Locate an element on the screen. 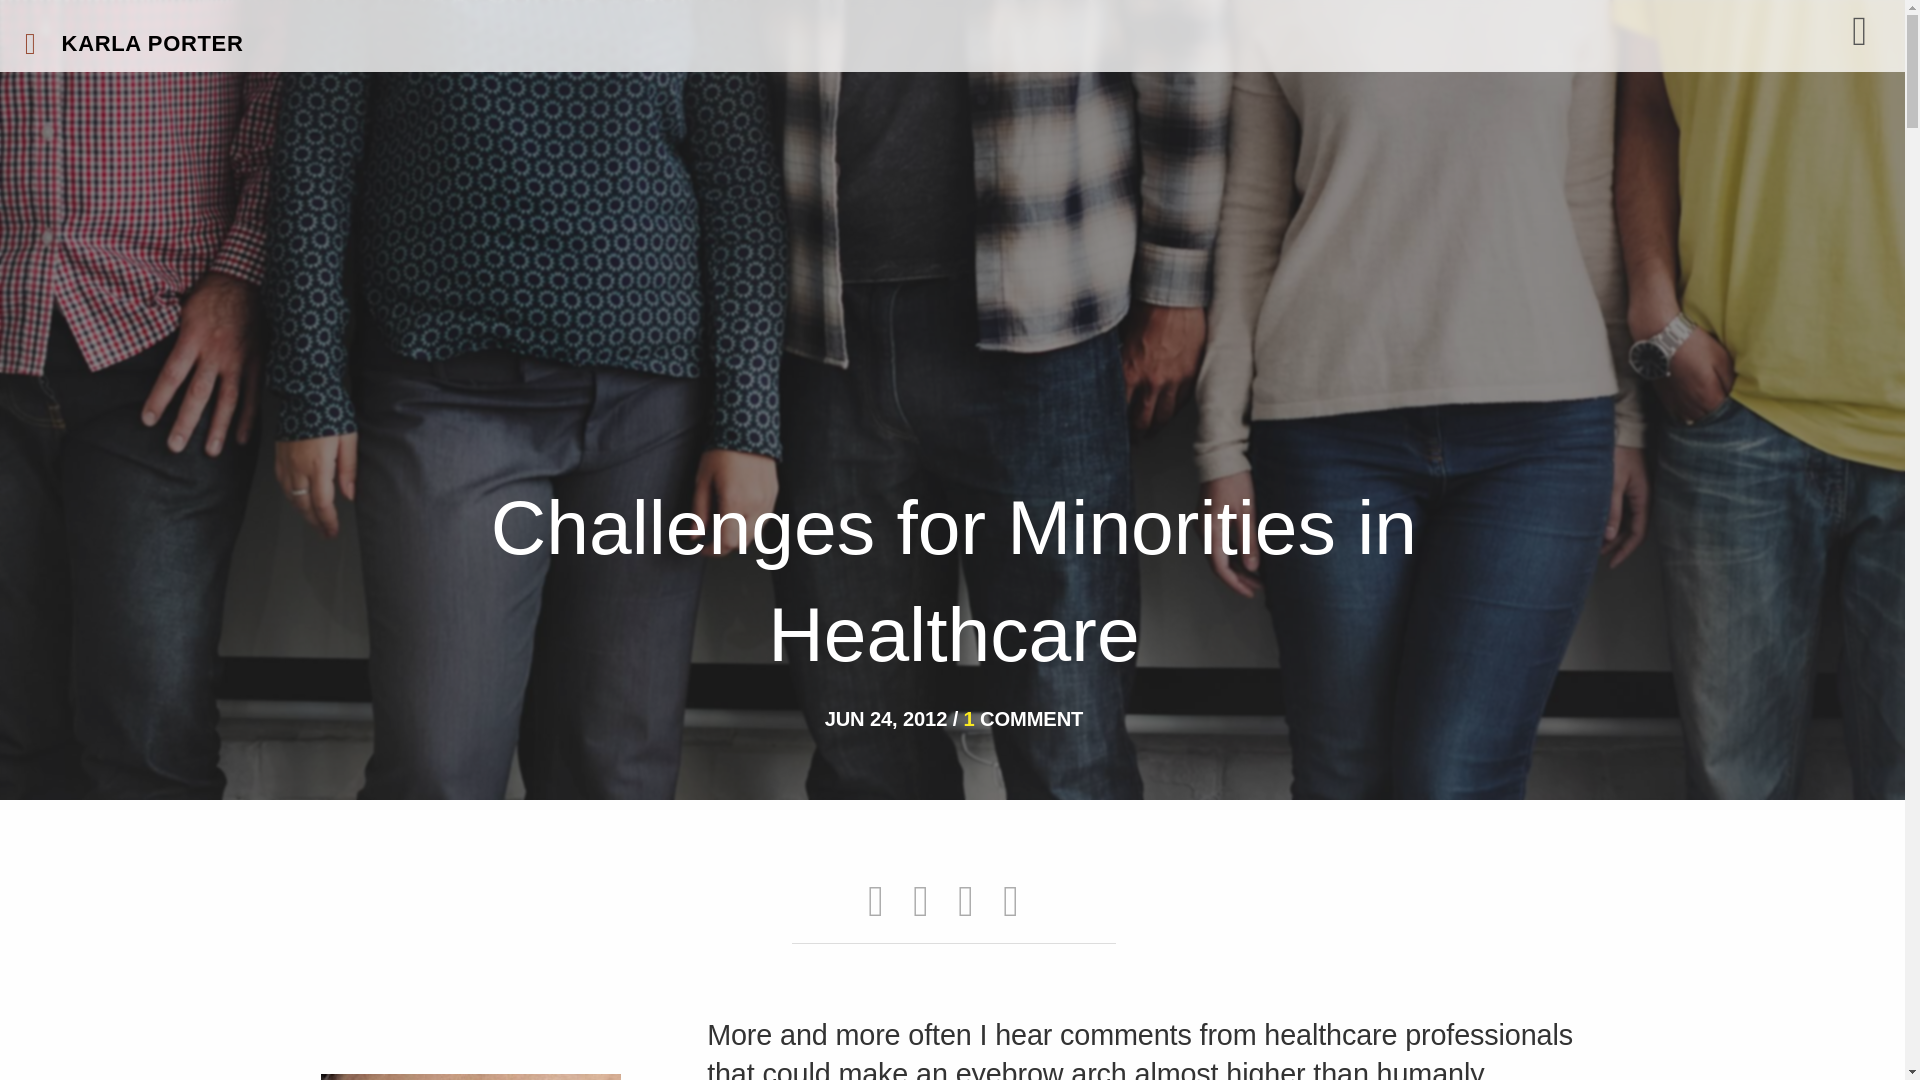 The width and height of the screenshot is (1920, 1080). KARLA PORTER is located at coordinates (132, 44).